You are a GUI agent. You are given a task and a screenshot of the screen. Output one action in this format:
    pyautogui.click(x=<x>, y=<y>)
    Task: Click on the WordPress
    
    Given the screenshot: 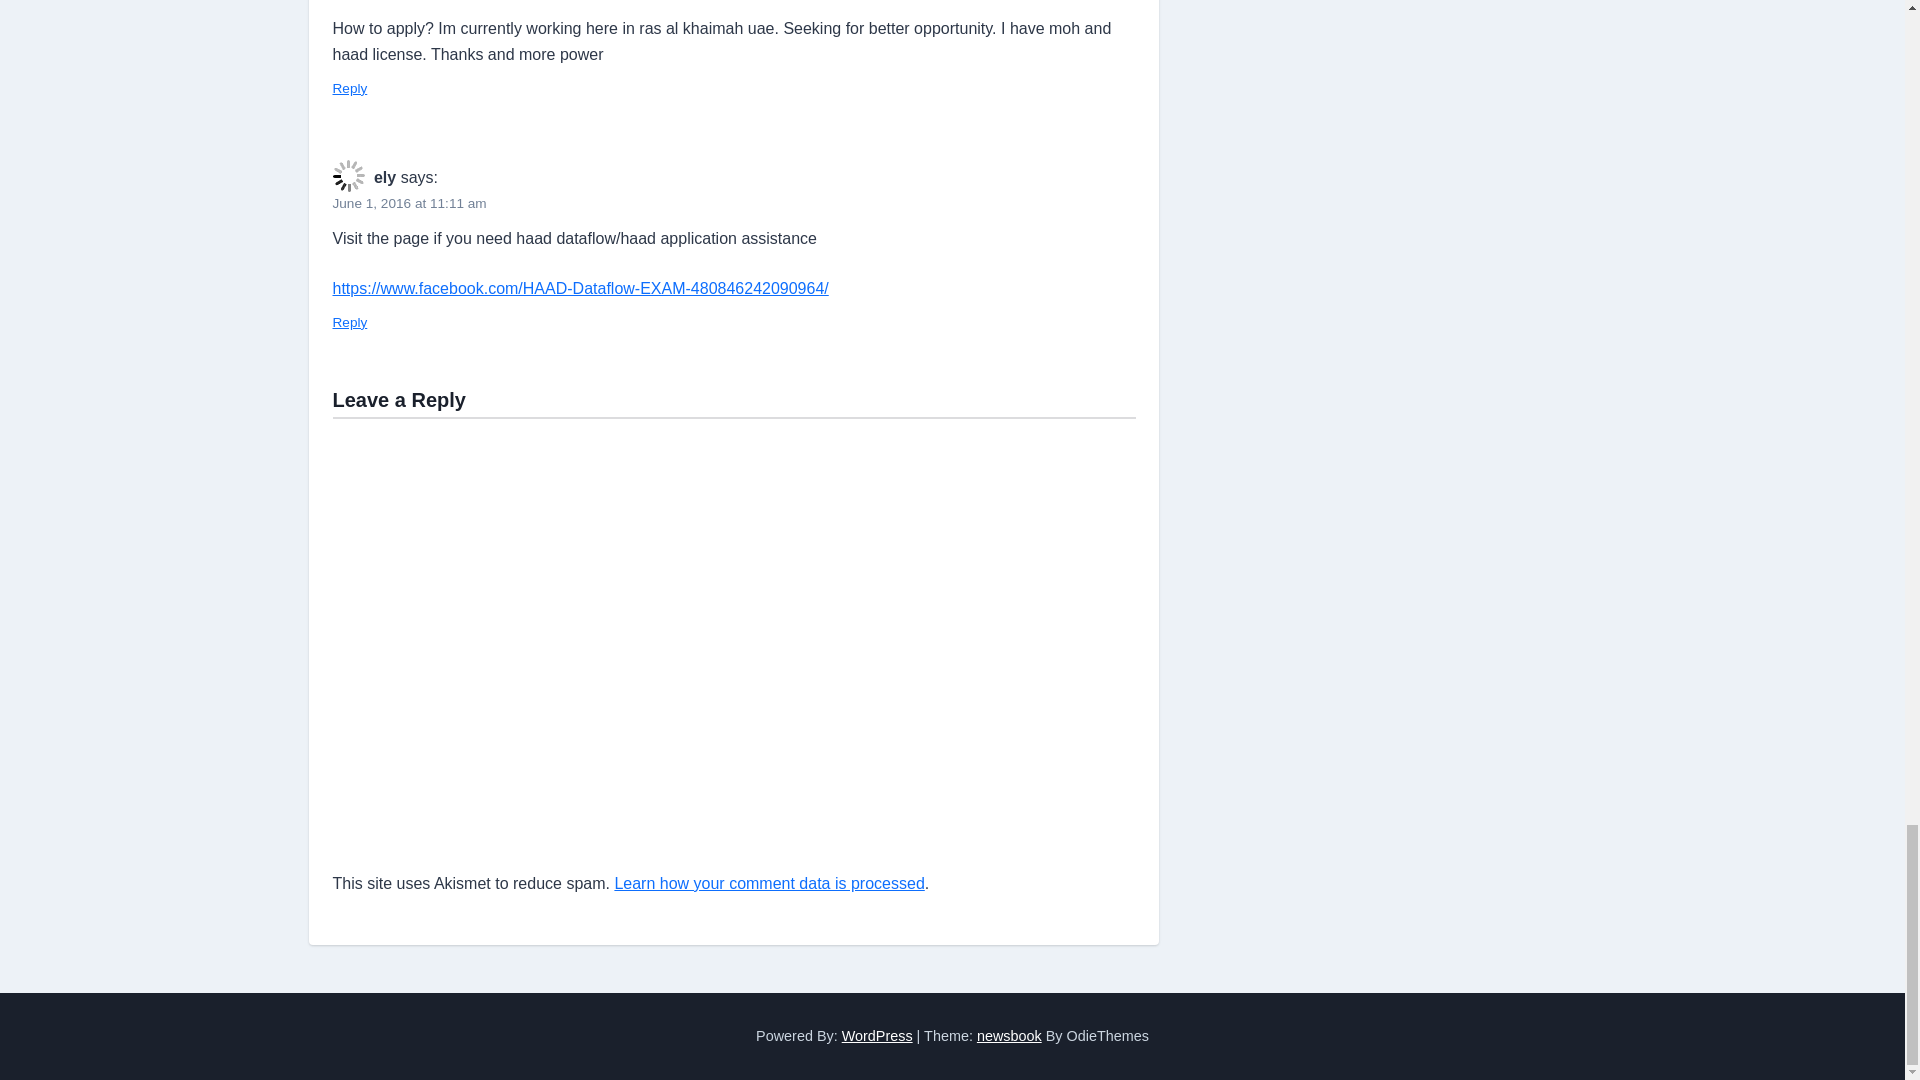 What is the action you would take?
    pyautogui.click(x=878, y=1036)
    